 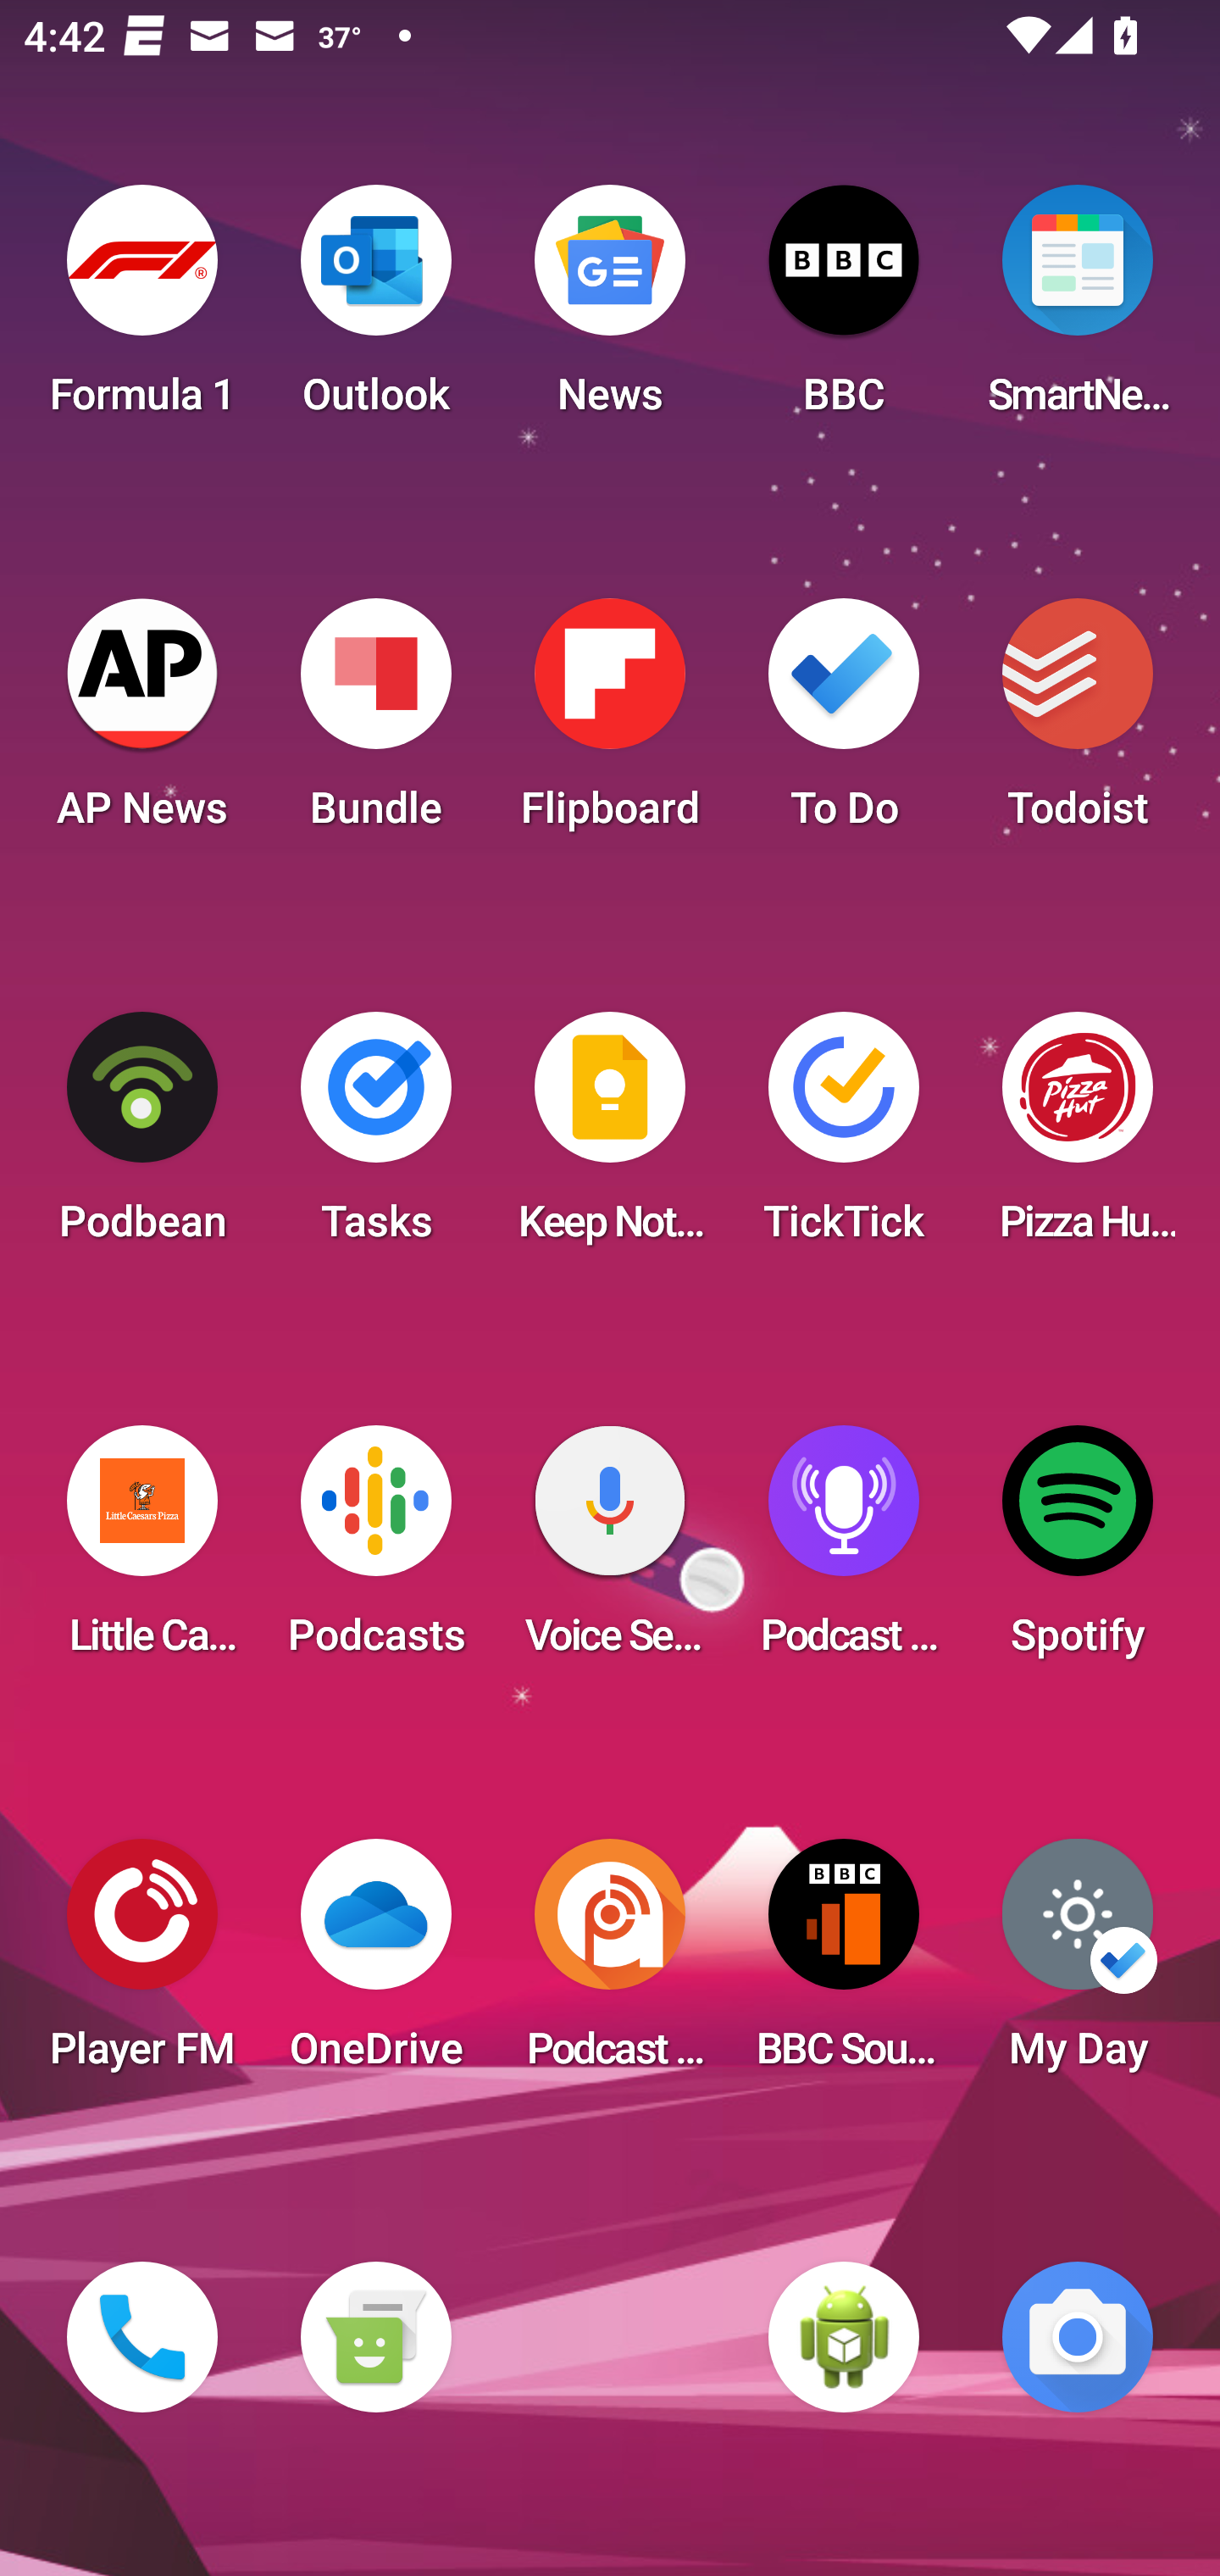 What do you see at coordinates (142, 310) in the screenshot?
I see `Formula 1` at bounding box center [142, 310].